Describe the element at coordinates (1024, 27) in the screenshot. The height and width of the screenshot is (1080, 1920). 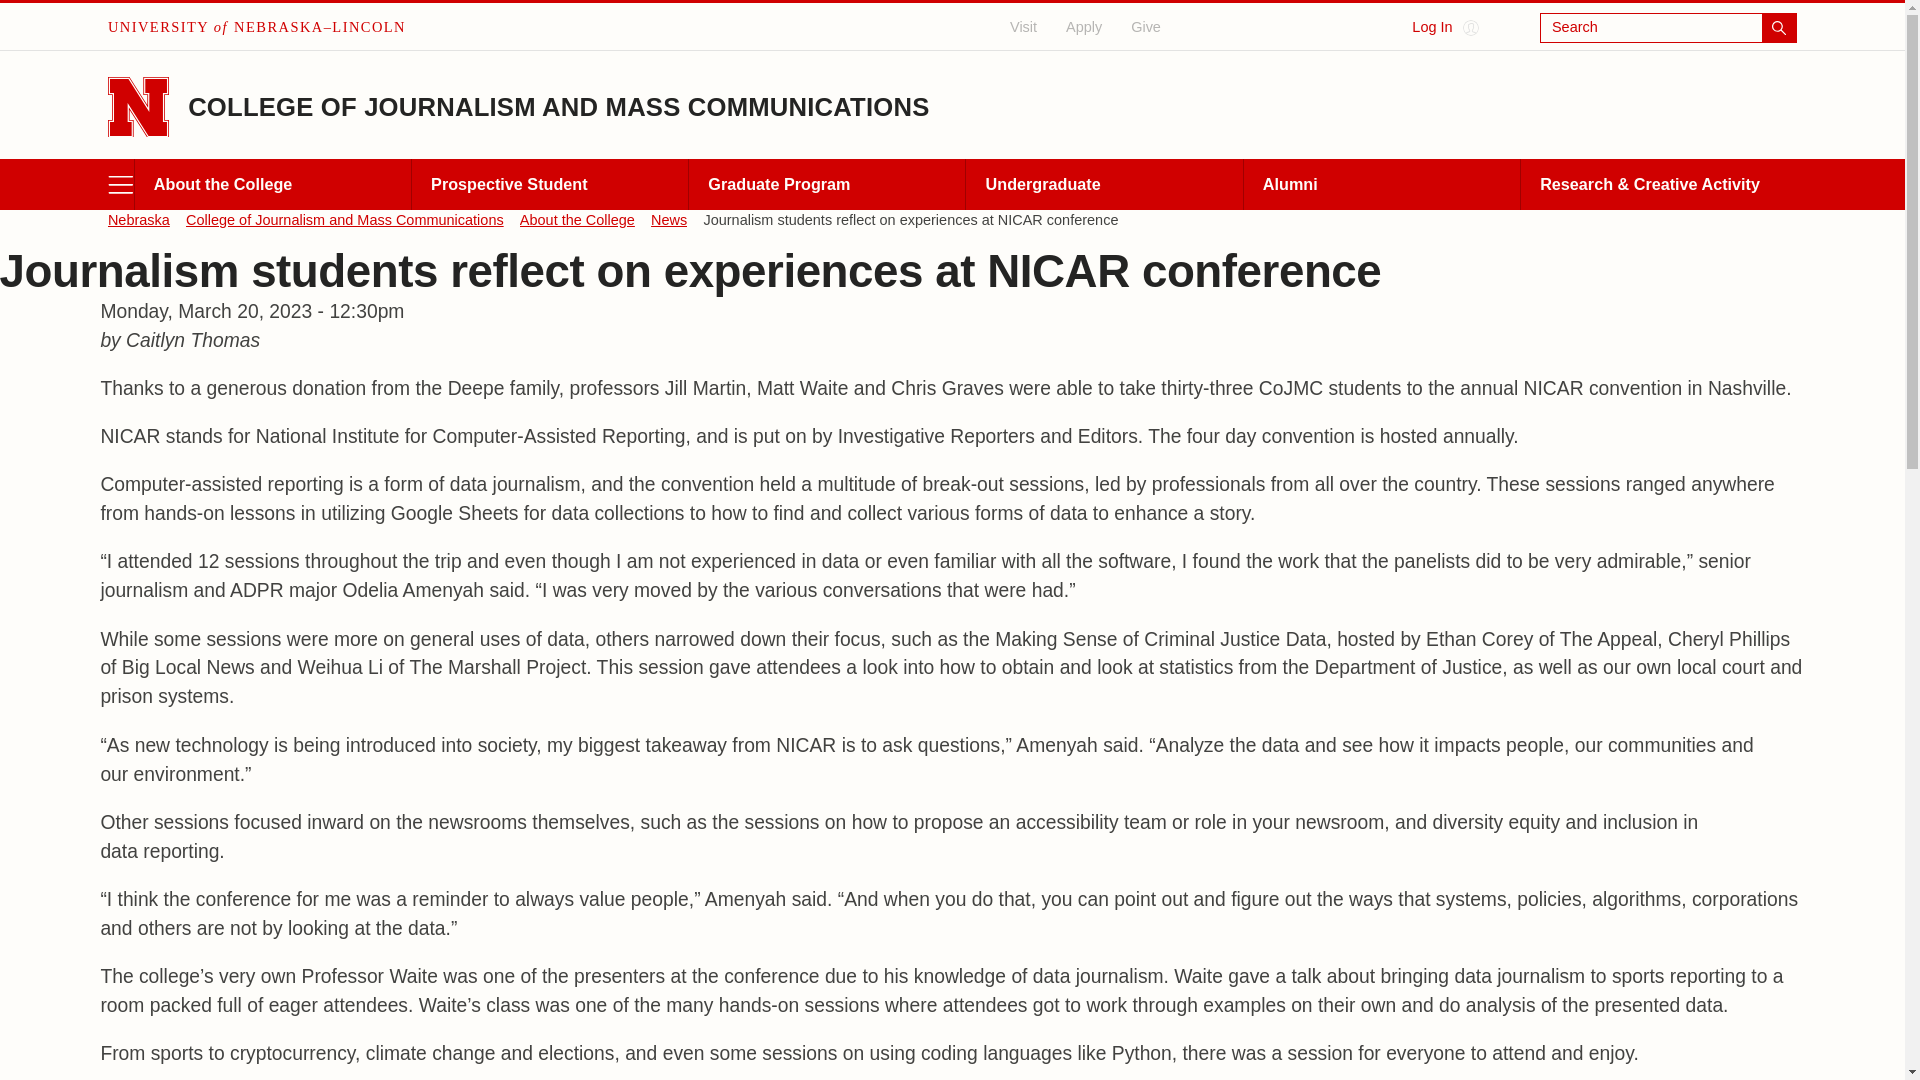
I see `Visit` at that location.